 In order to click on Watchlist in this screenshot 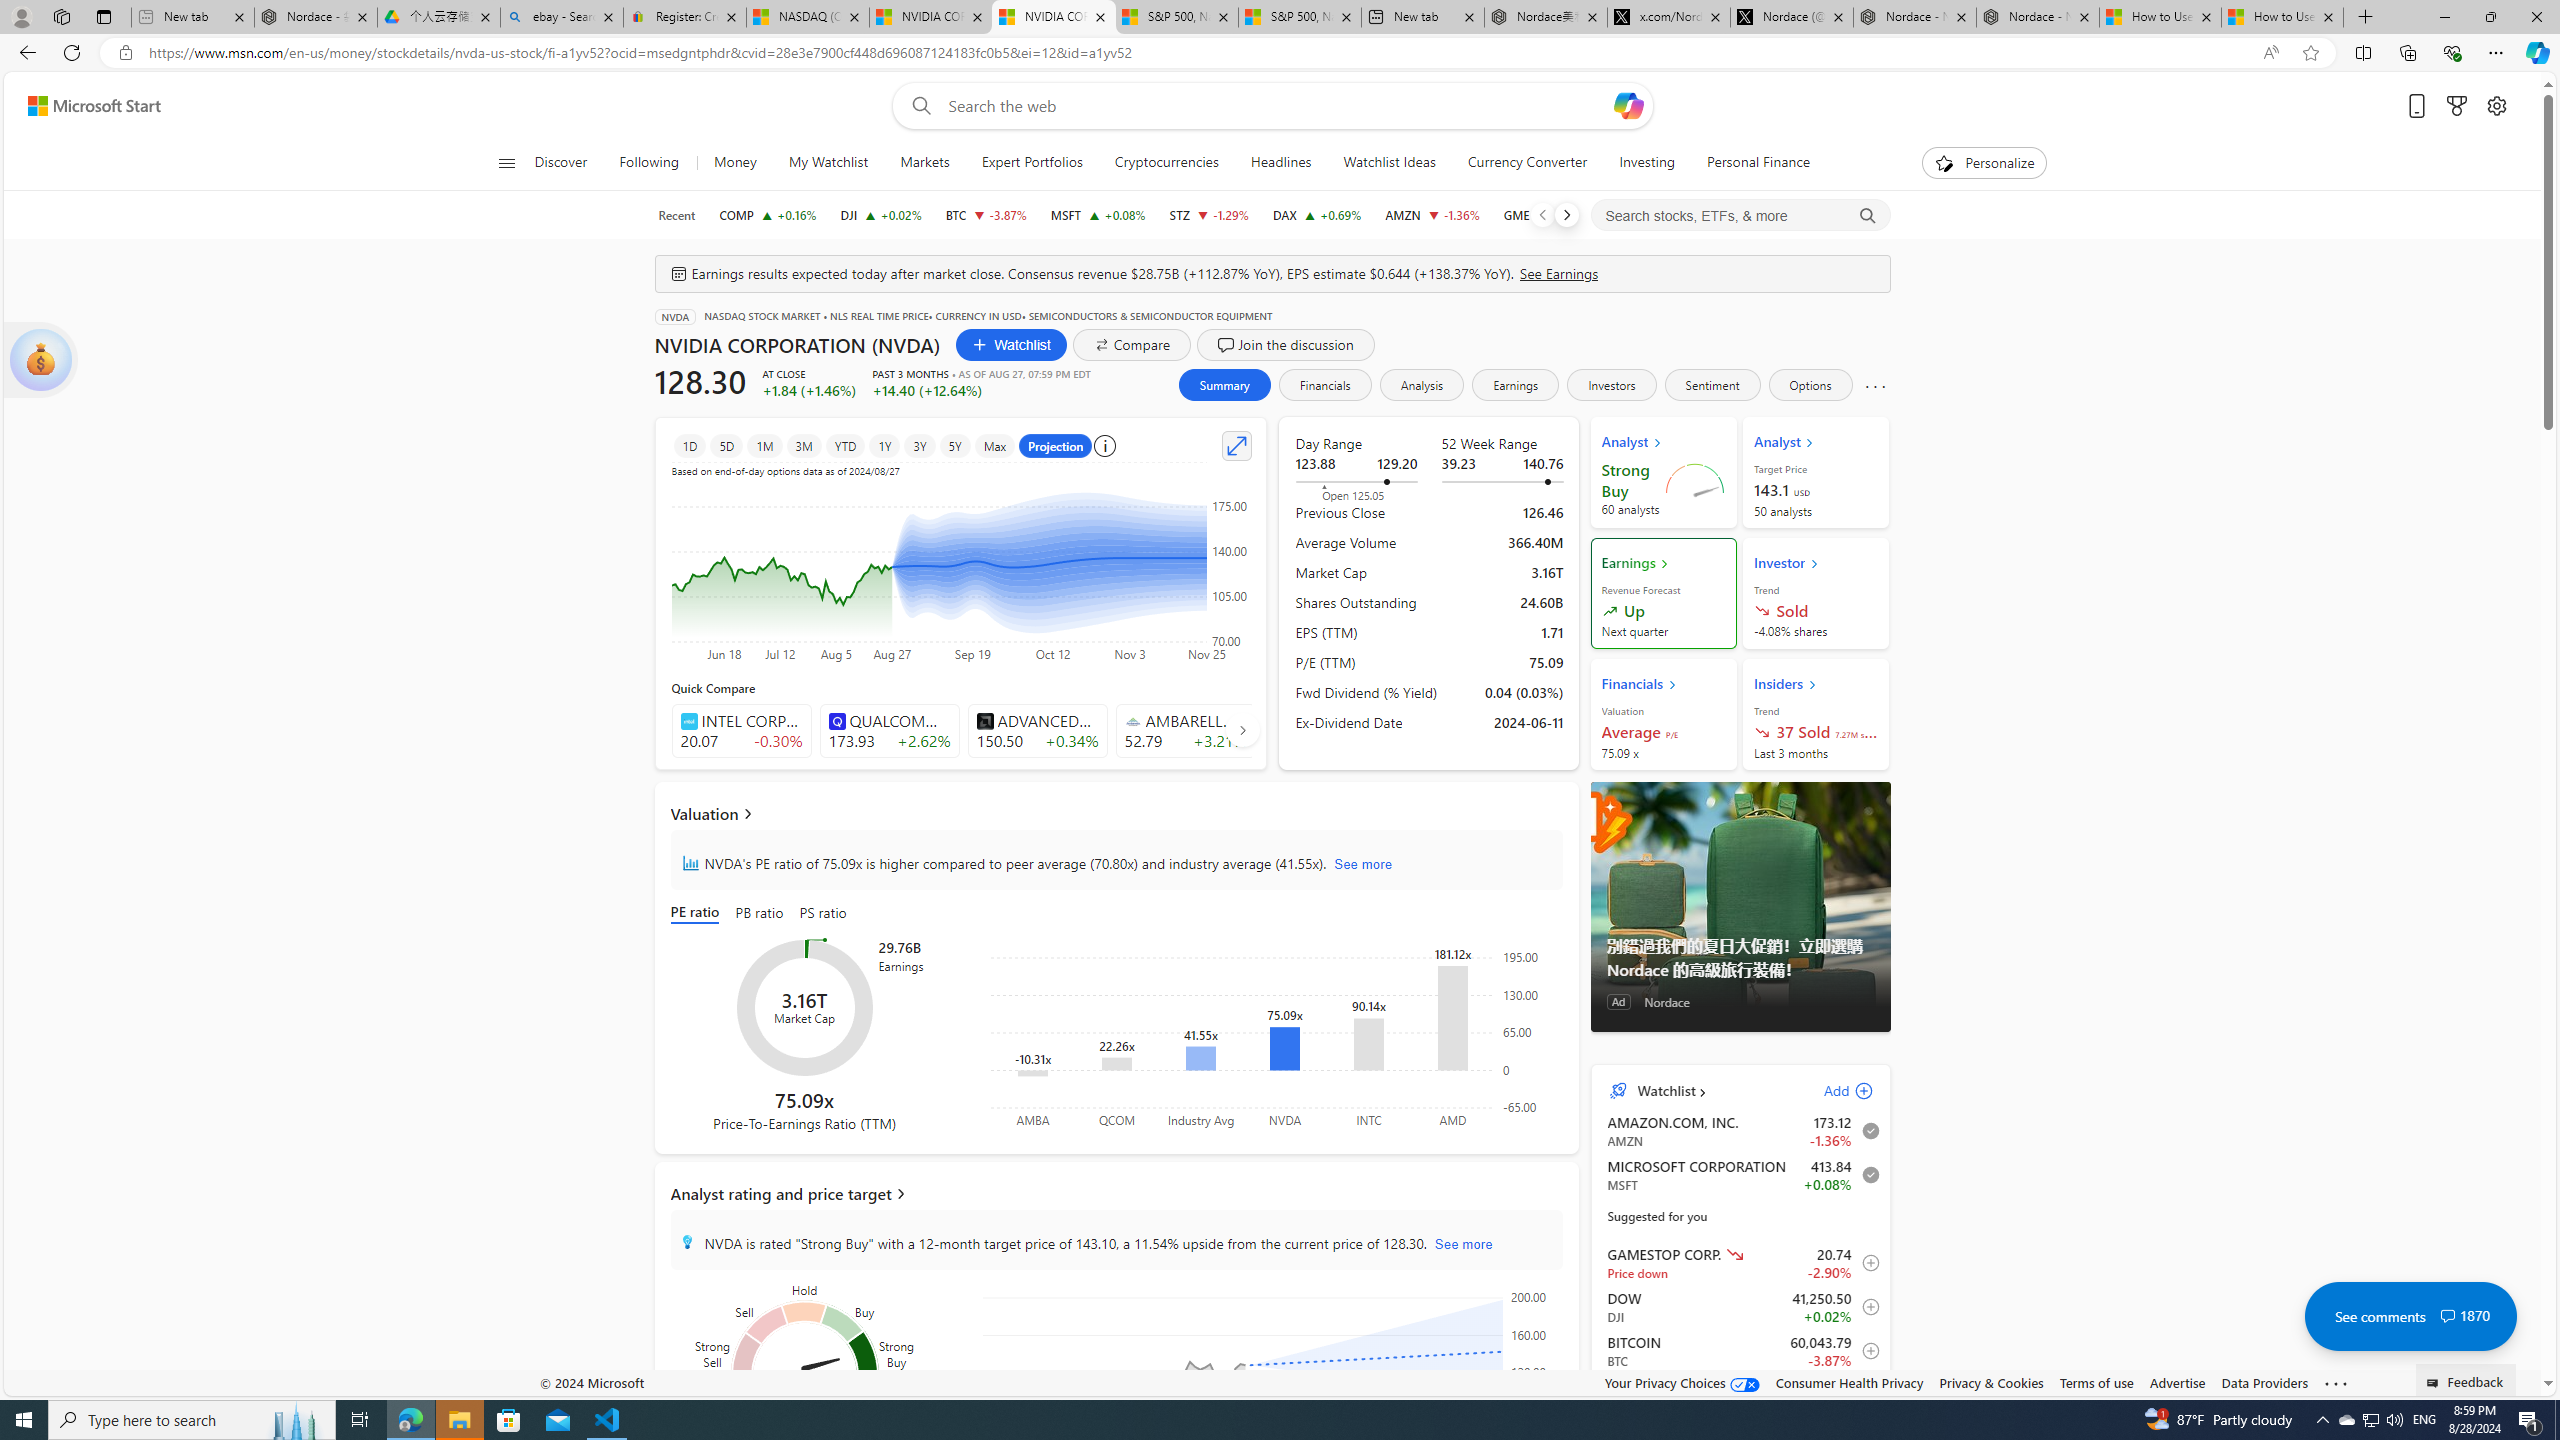, I will do `click(1664, 1091)`.